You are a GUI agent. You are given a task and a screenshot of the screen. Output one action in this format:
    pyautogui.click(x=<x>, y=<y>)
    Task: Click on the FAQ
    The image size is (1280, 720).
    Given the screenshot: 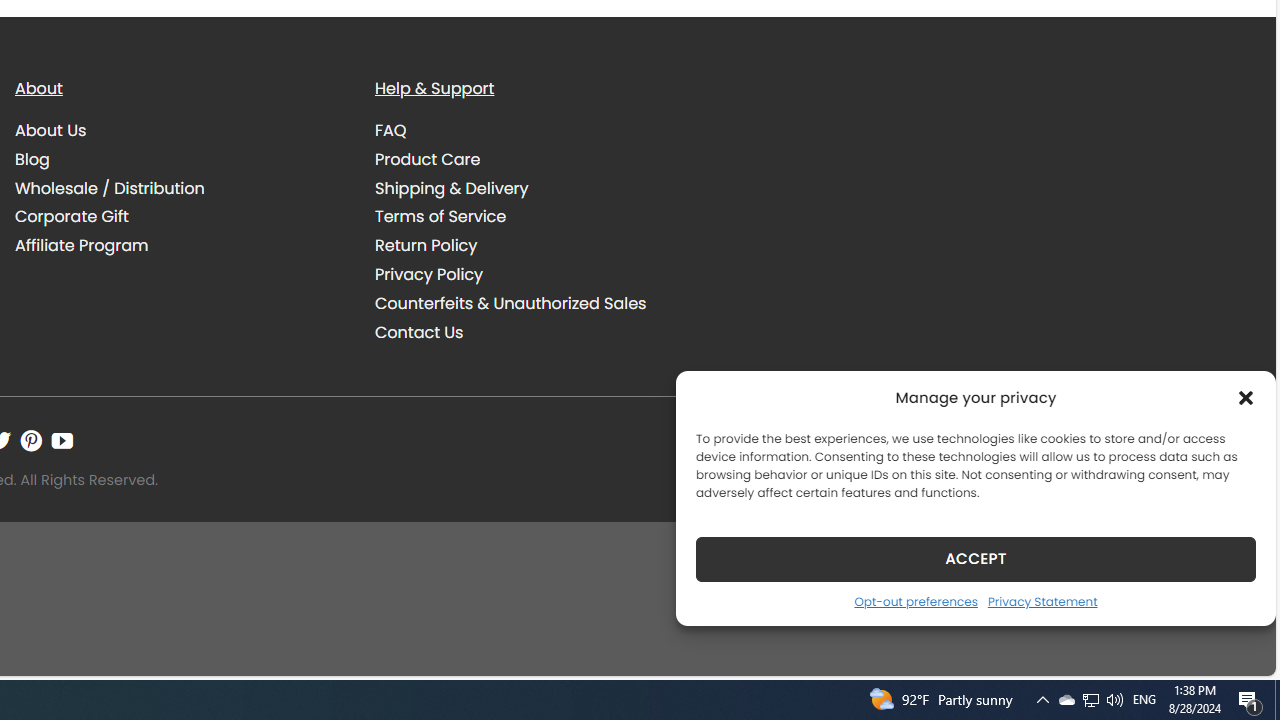 What is the action you would take?
    pyautogui.click(x=391, y=130)
    